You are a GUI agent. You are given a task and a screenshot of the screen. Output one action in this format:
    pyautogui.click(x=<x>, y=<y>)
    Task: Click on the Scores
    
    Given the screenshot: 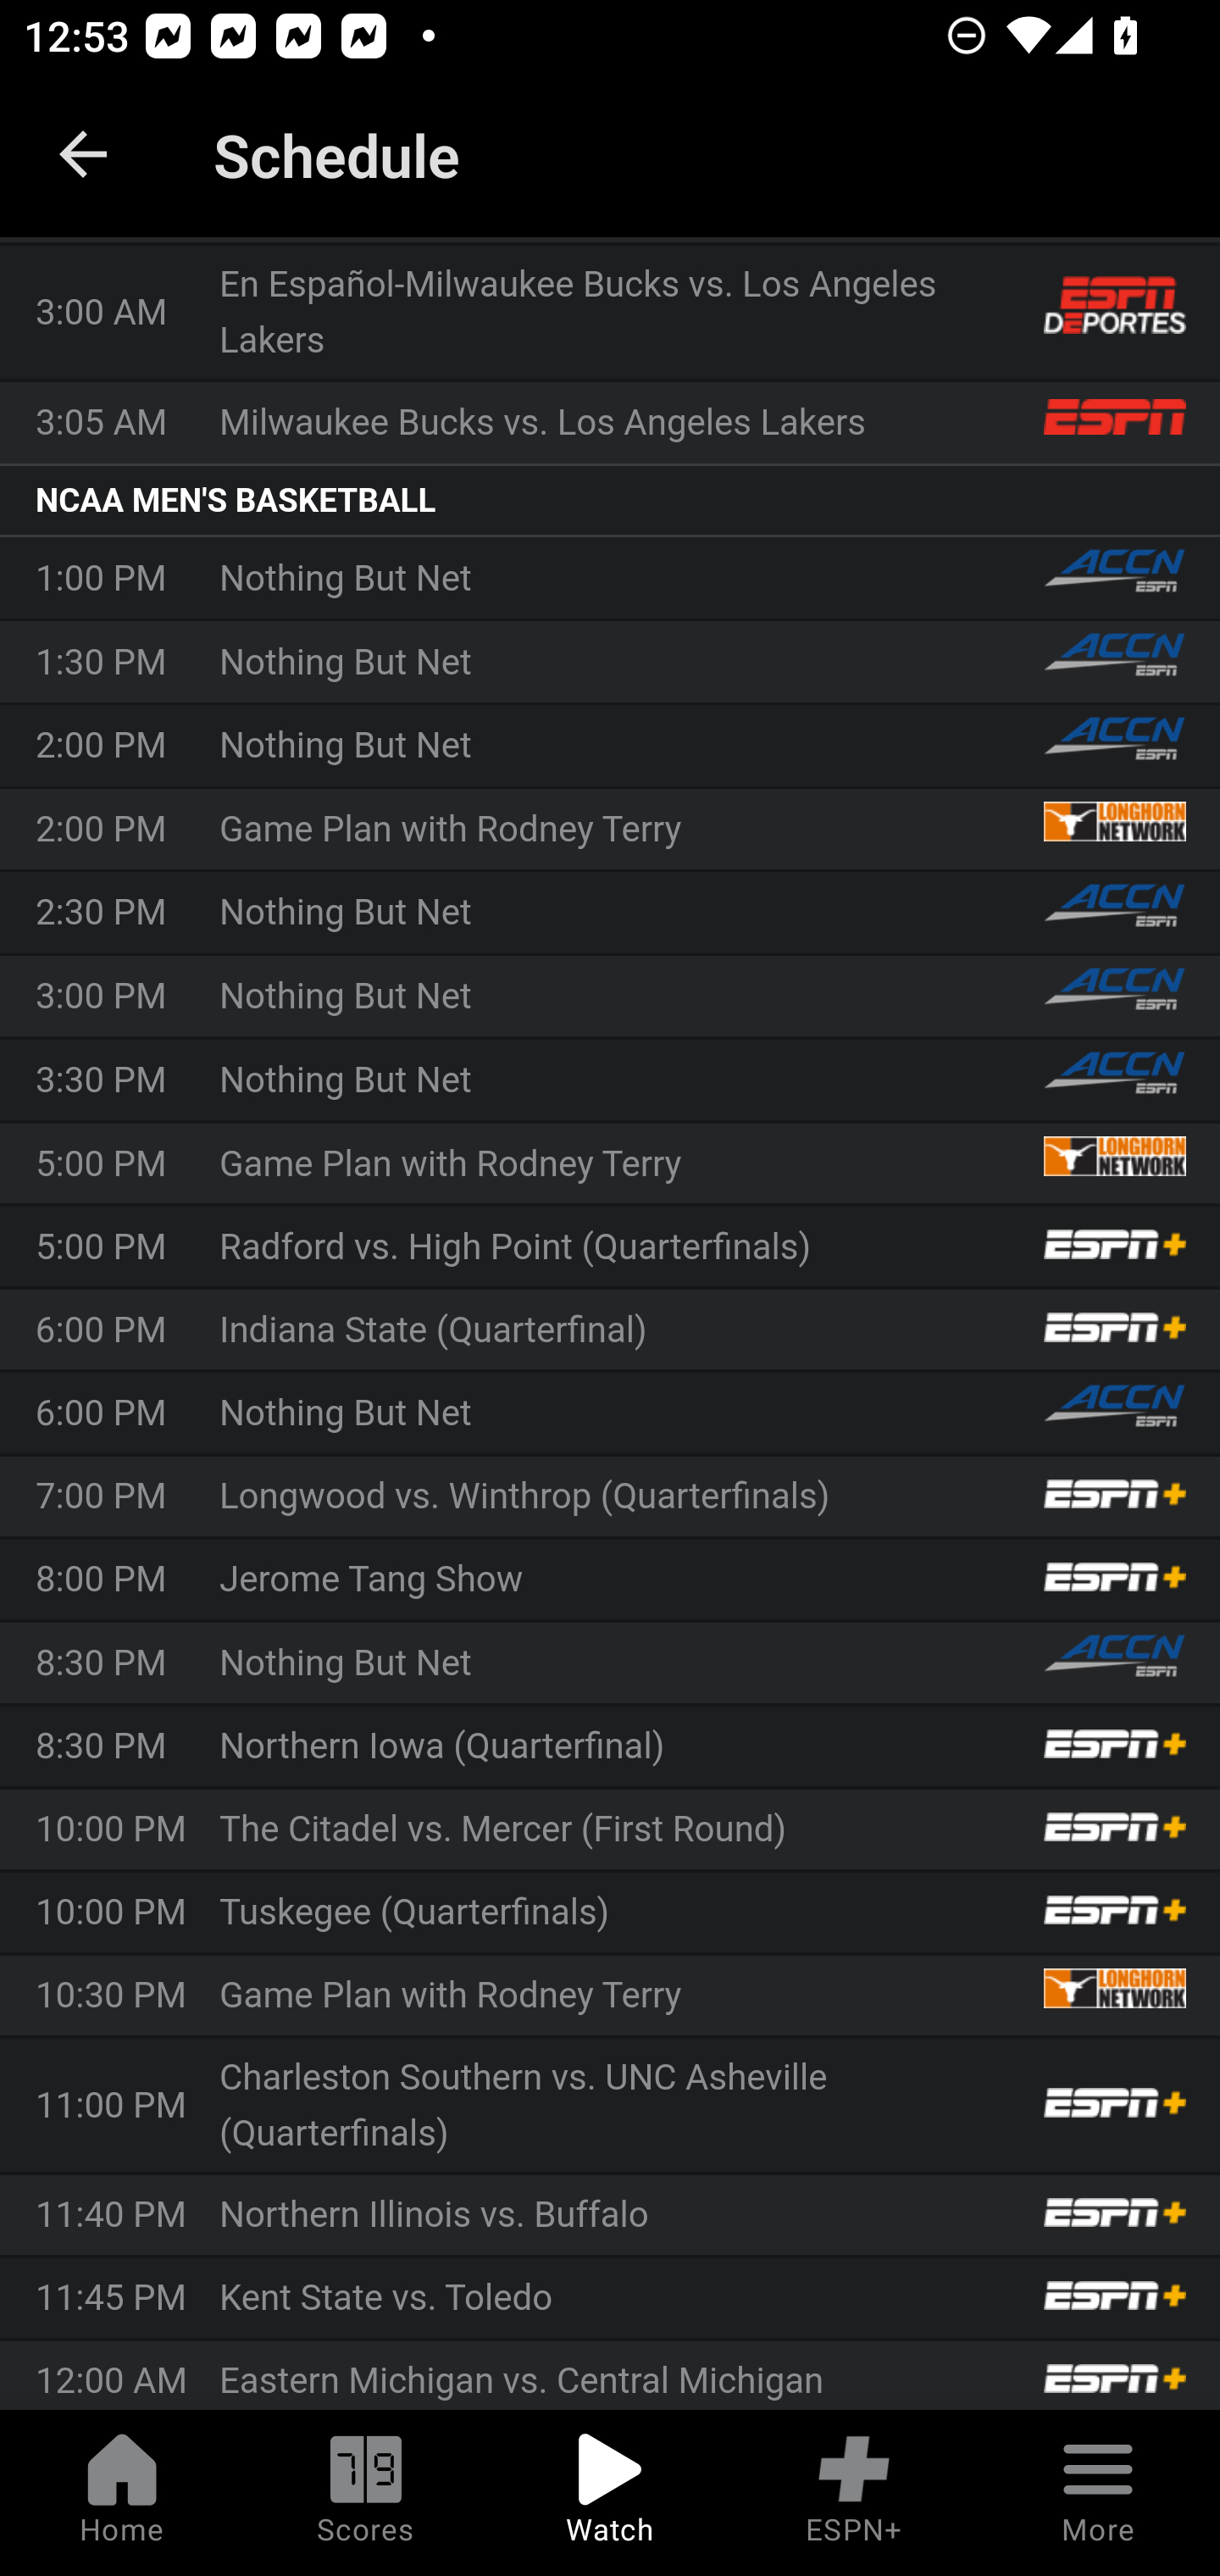 What is the action you would take?
    pyautogui.click(x=366, y=2493)
    